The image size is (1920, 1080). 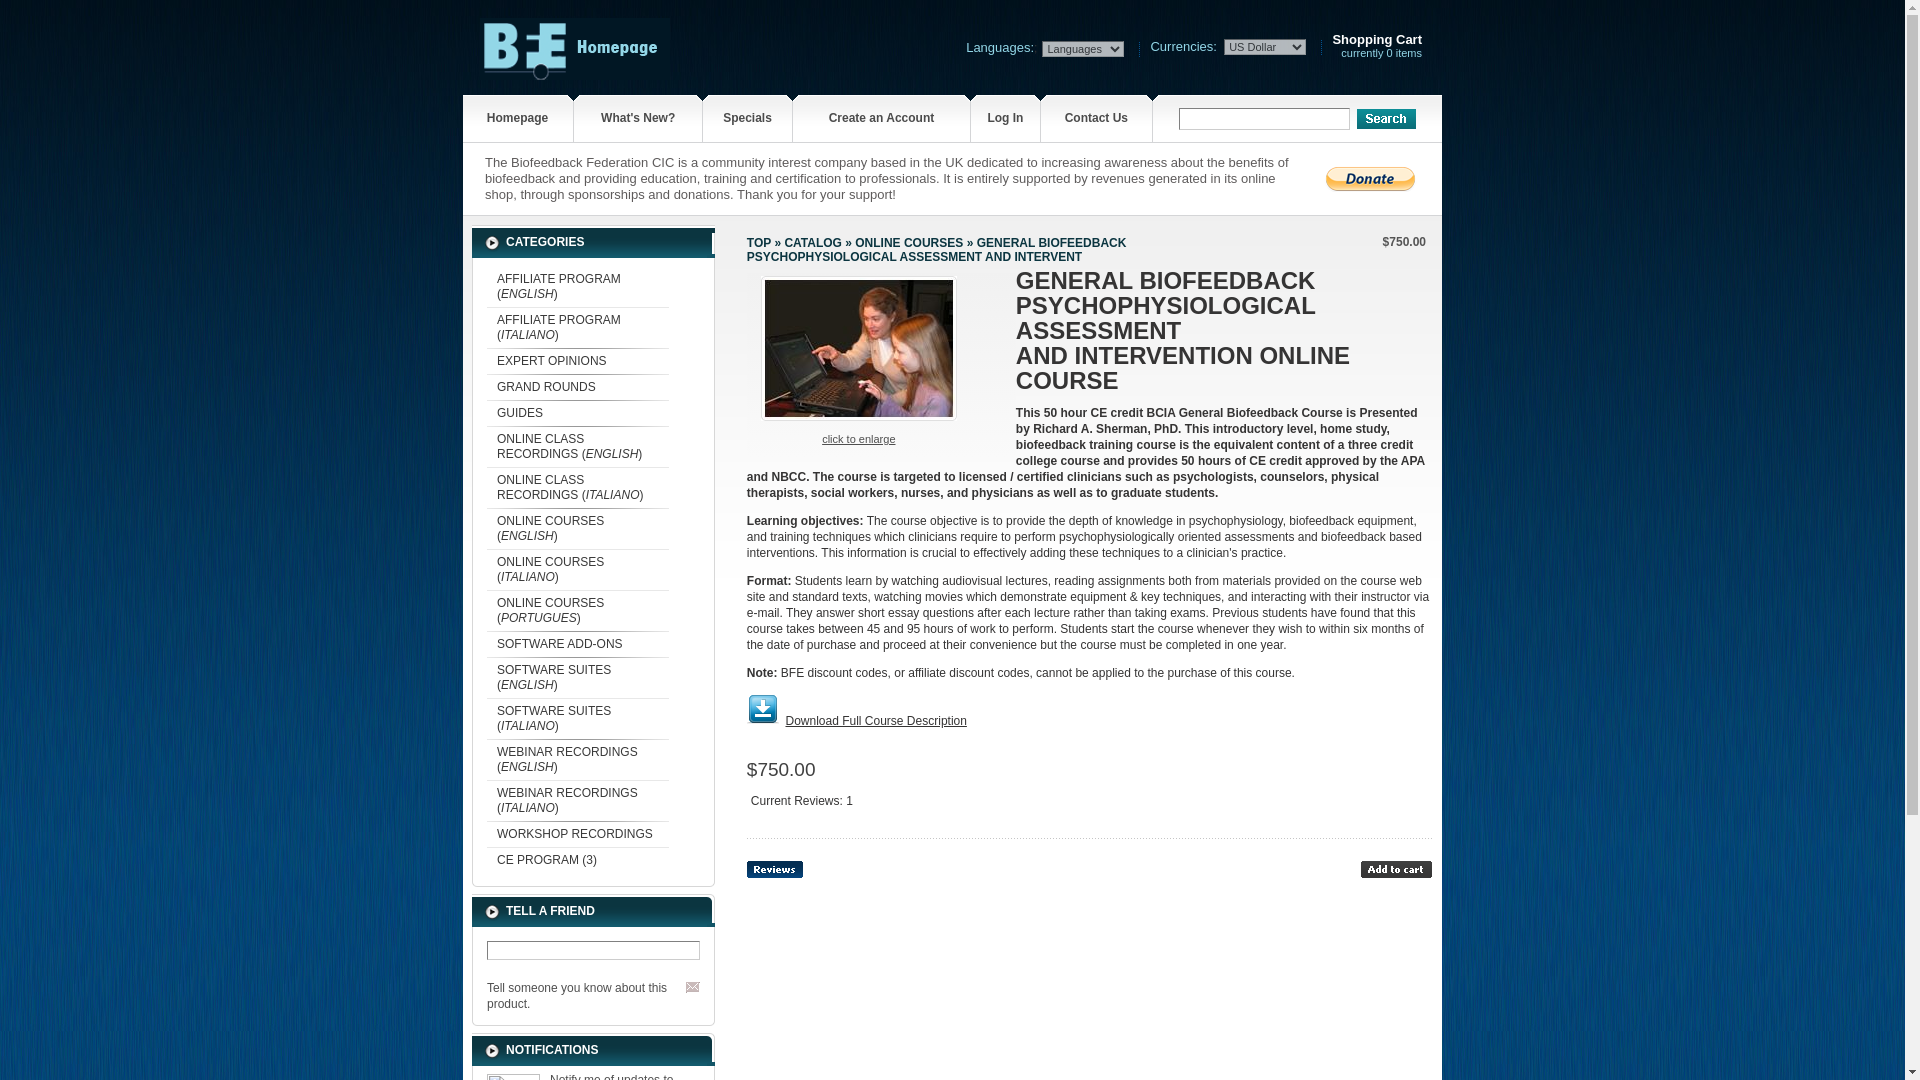 I want to click on TOP, so click(x=578, y=386).